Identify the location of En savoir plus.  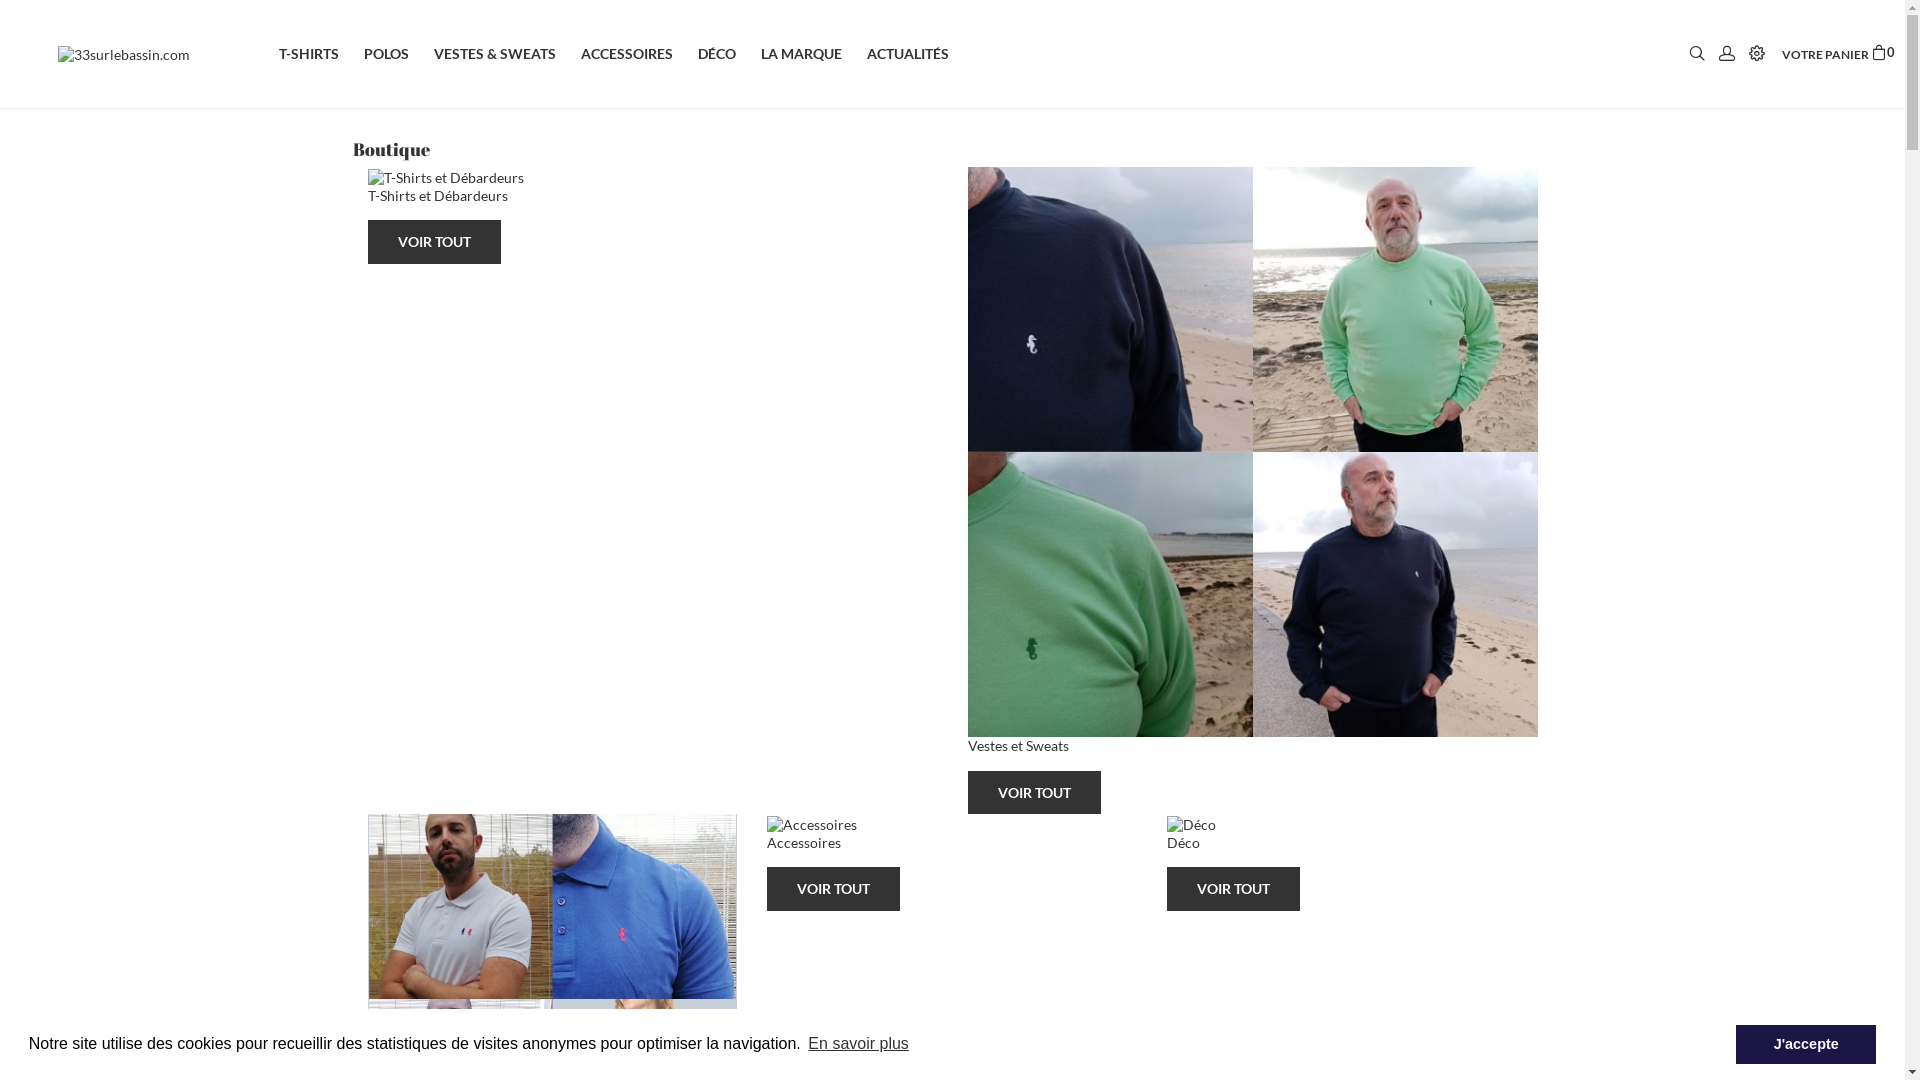
(858, 1044).